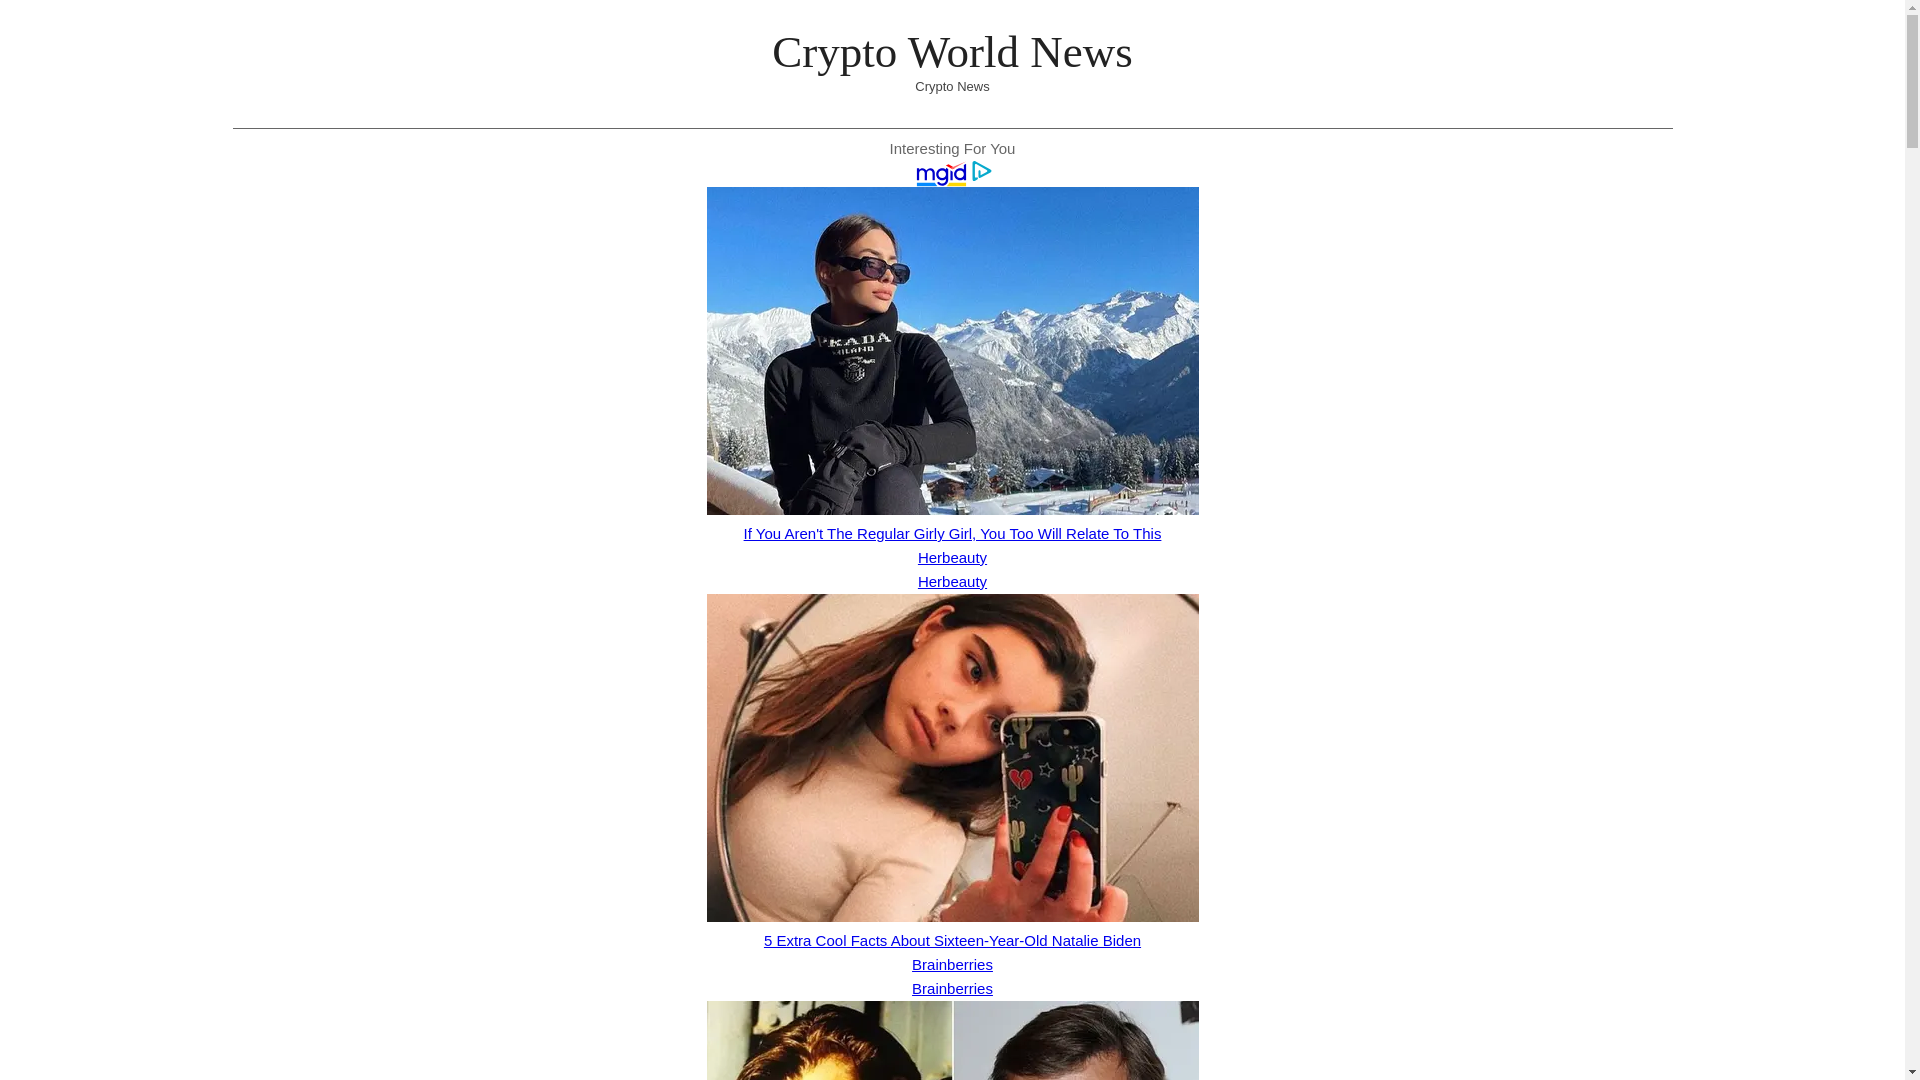 Image resolution: width=1920 pixels, height=1080 pixels. Describe the element at coordinates (952, 52) in the screenshot. I see `Crypto World News` at that location.